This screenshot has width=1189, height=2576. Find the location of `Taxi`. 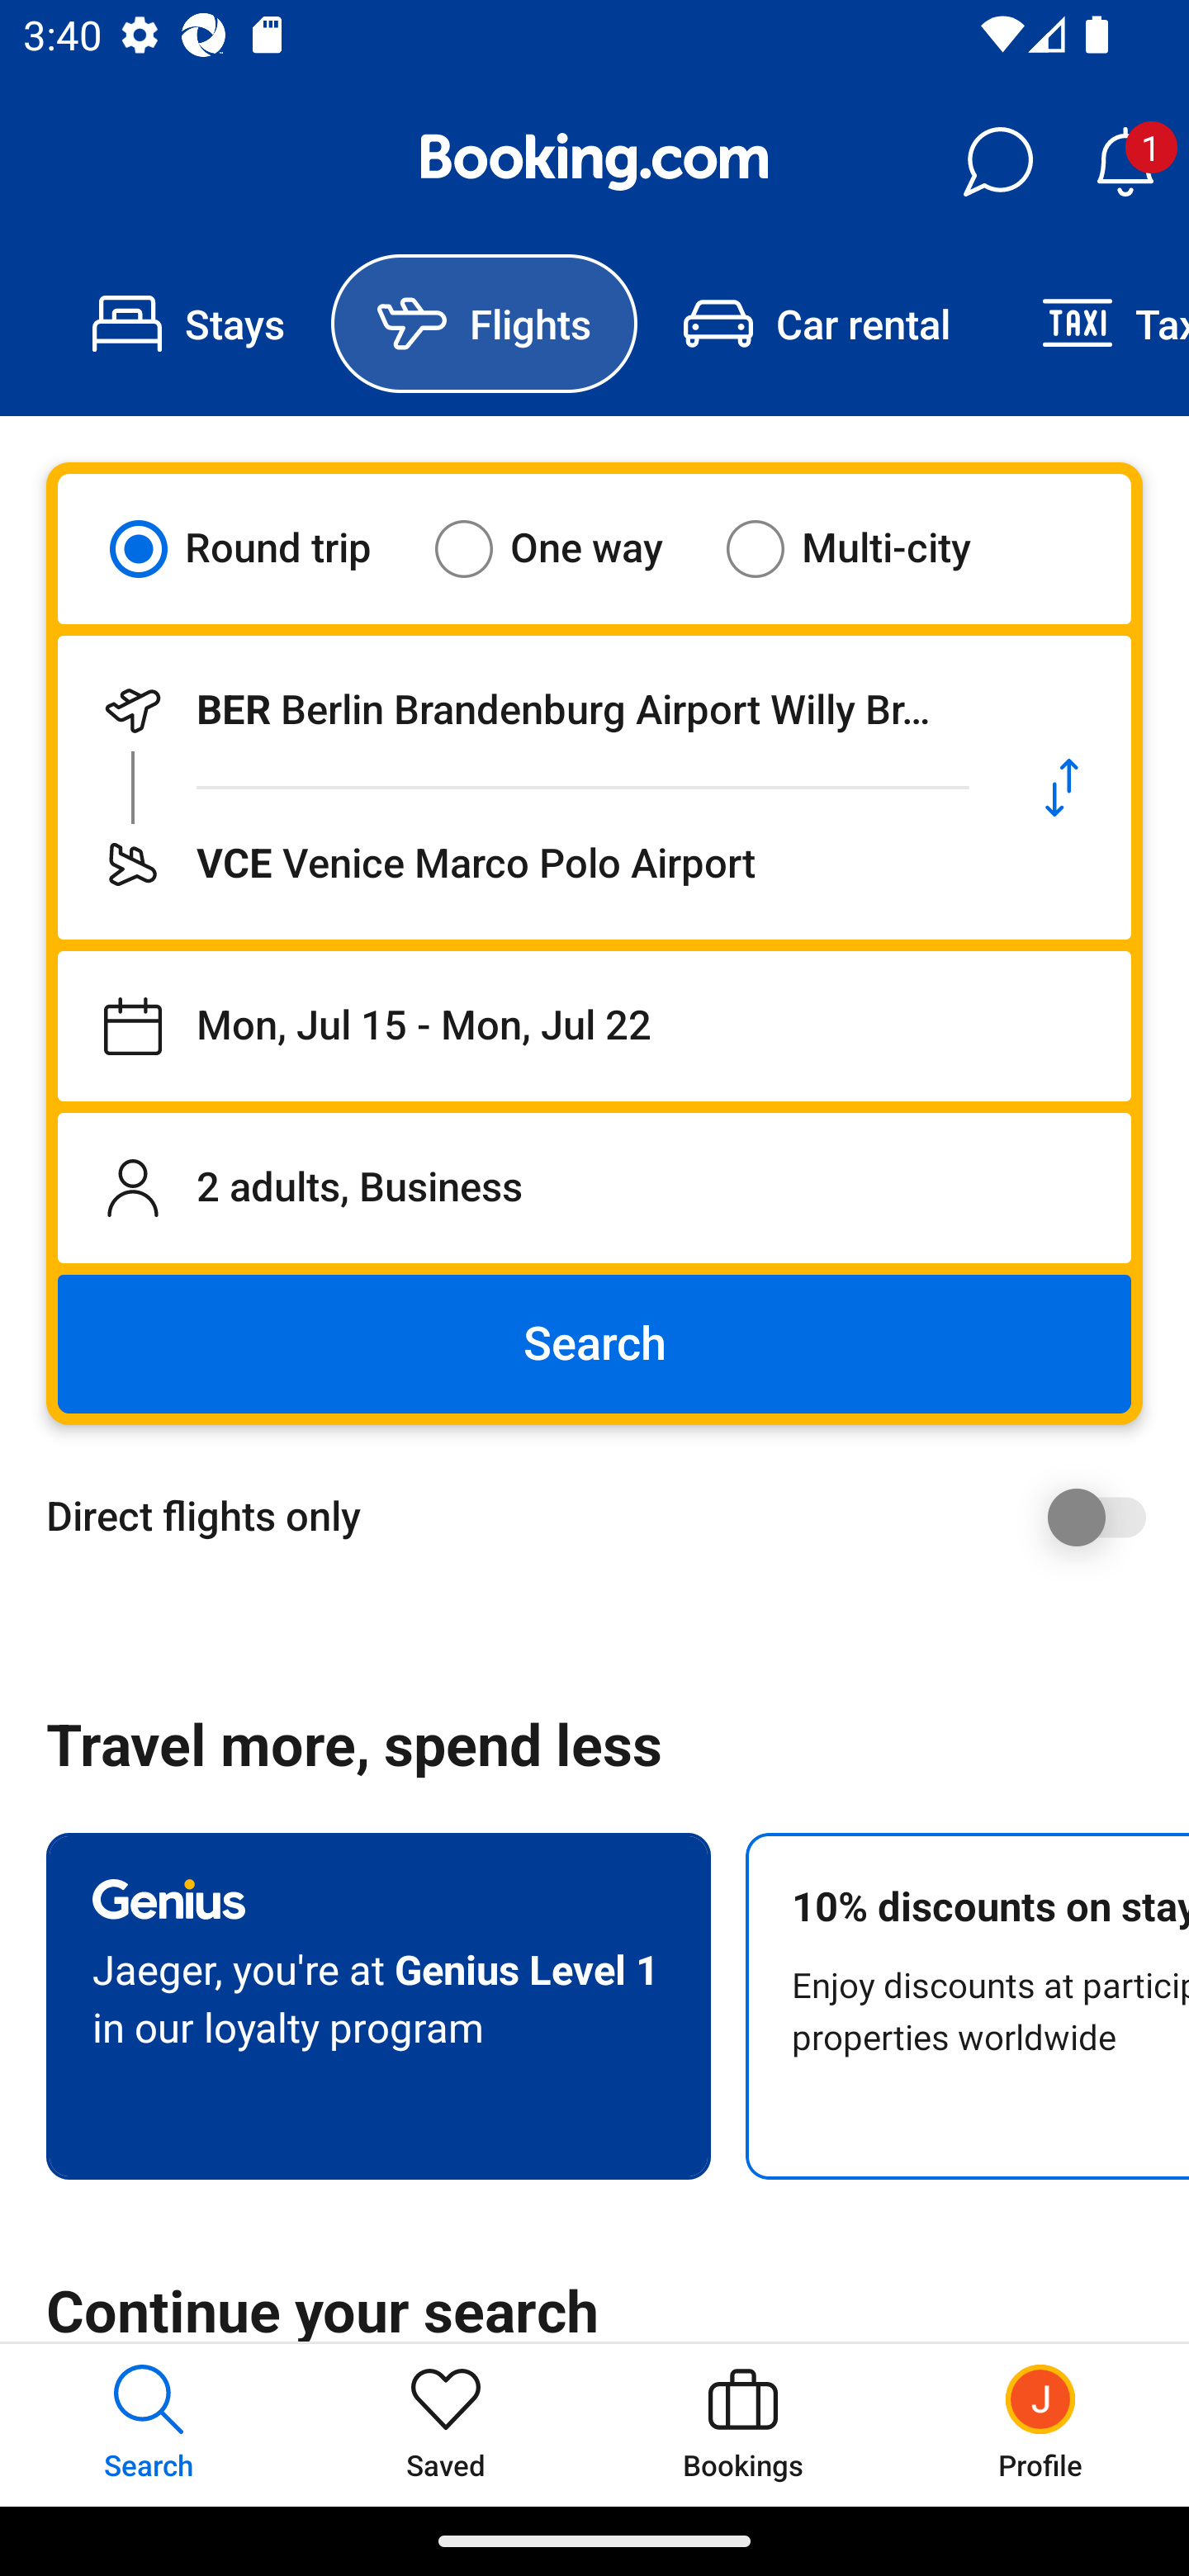

Taxi is located at coordinates (1092, 324).